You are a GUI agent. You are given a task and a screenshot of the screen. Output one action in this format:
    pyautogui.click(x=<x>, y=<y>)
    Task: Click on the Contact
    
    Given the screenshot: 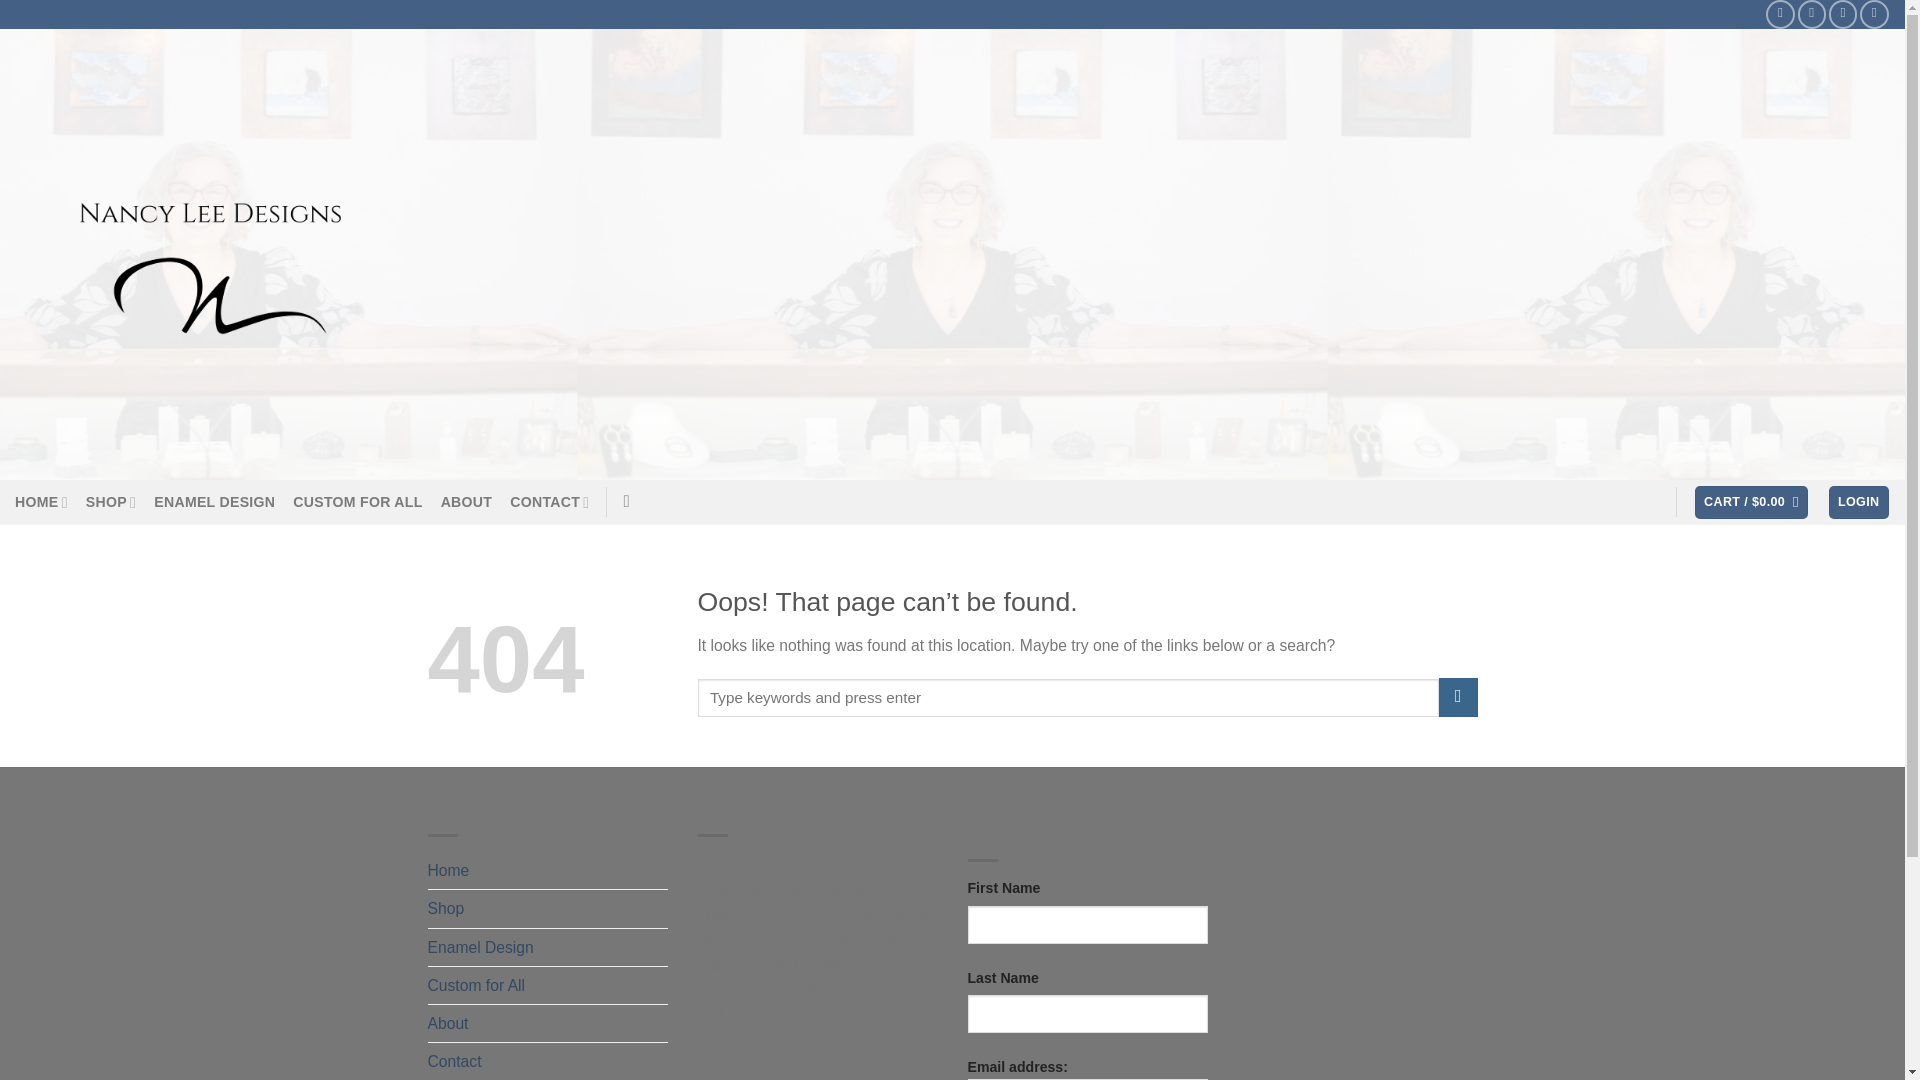 What is the action you would take?
    pyautogui.click(x=538, y=1062)
    